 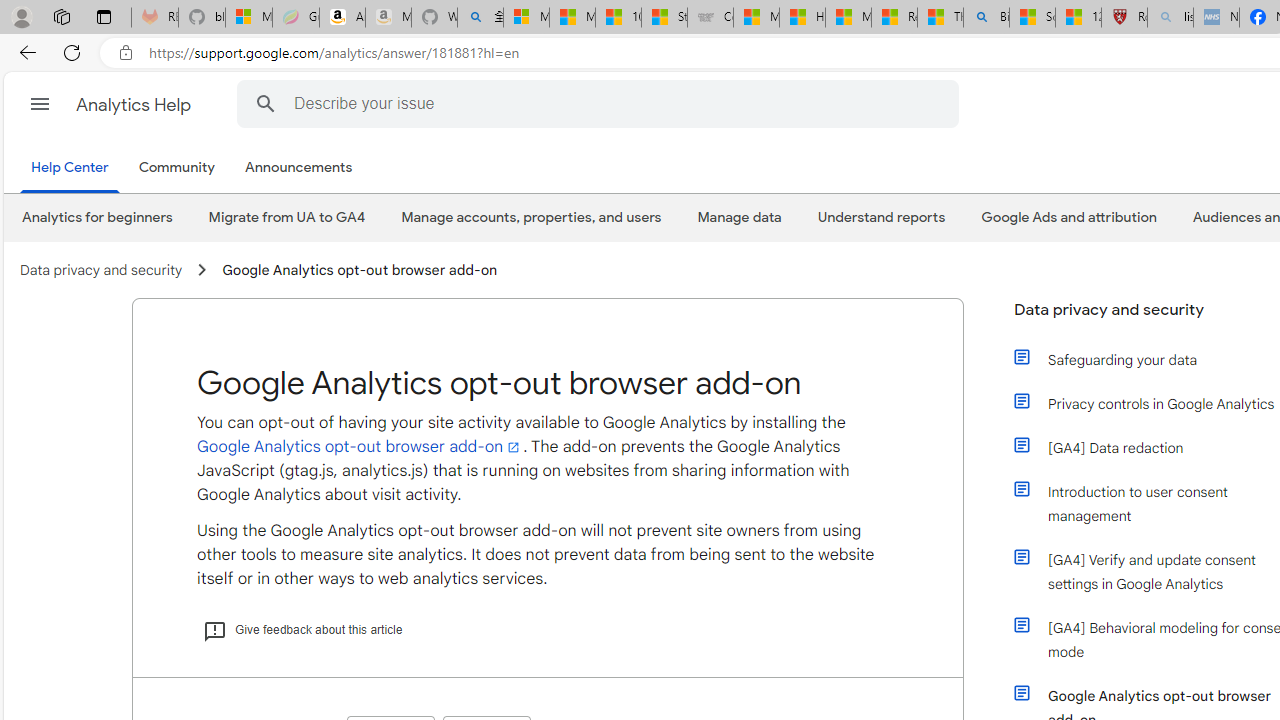 I want to click on Google Ads and attribution, so click(x=1068, y=217).